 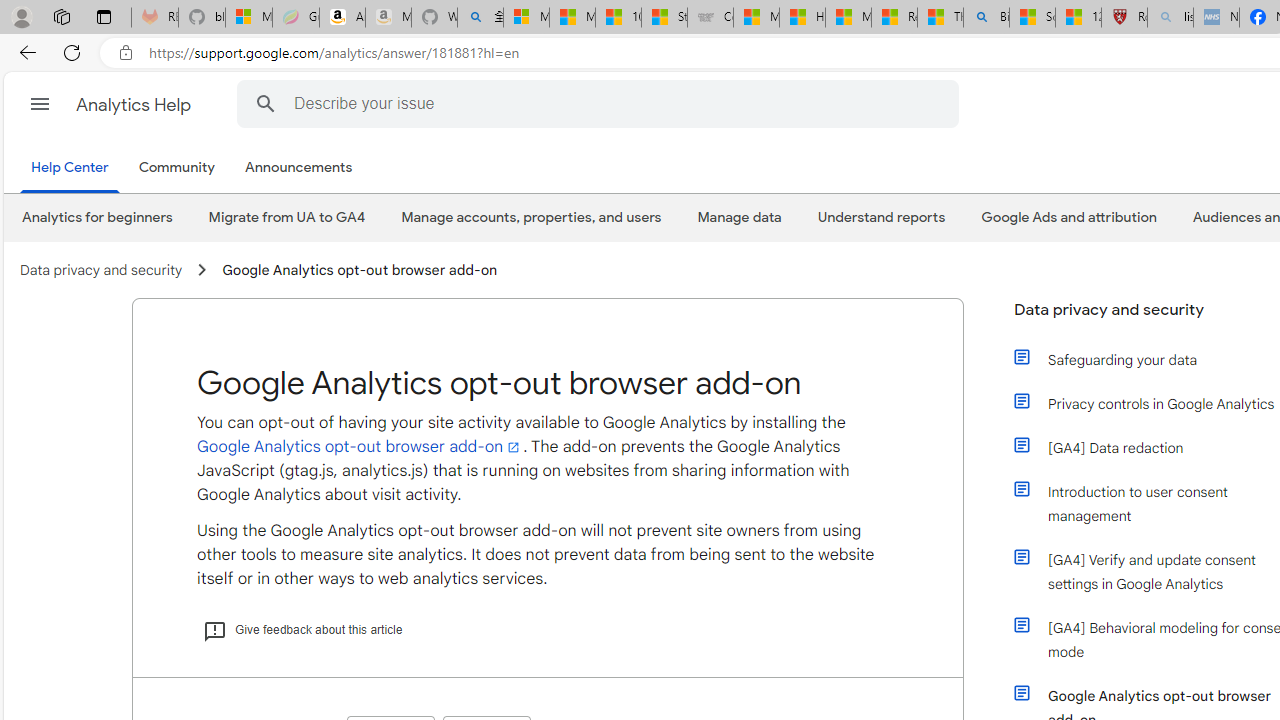 I want to click on Google Ads and attribution, so click(x=1068, y=217).